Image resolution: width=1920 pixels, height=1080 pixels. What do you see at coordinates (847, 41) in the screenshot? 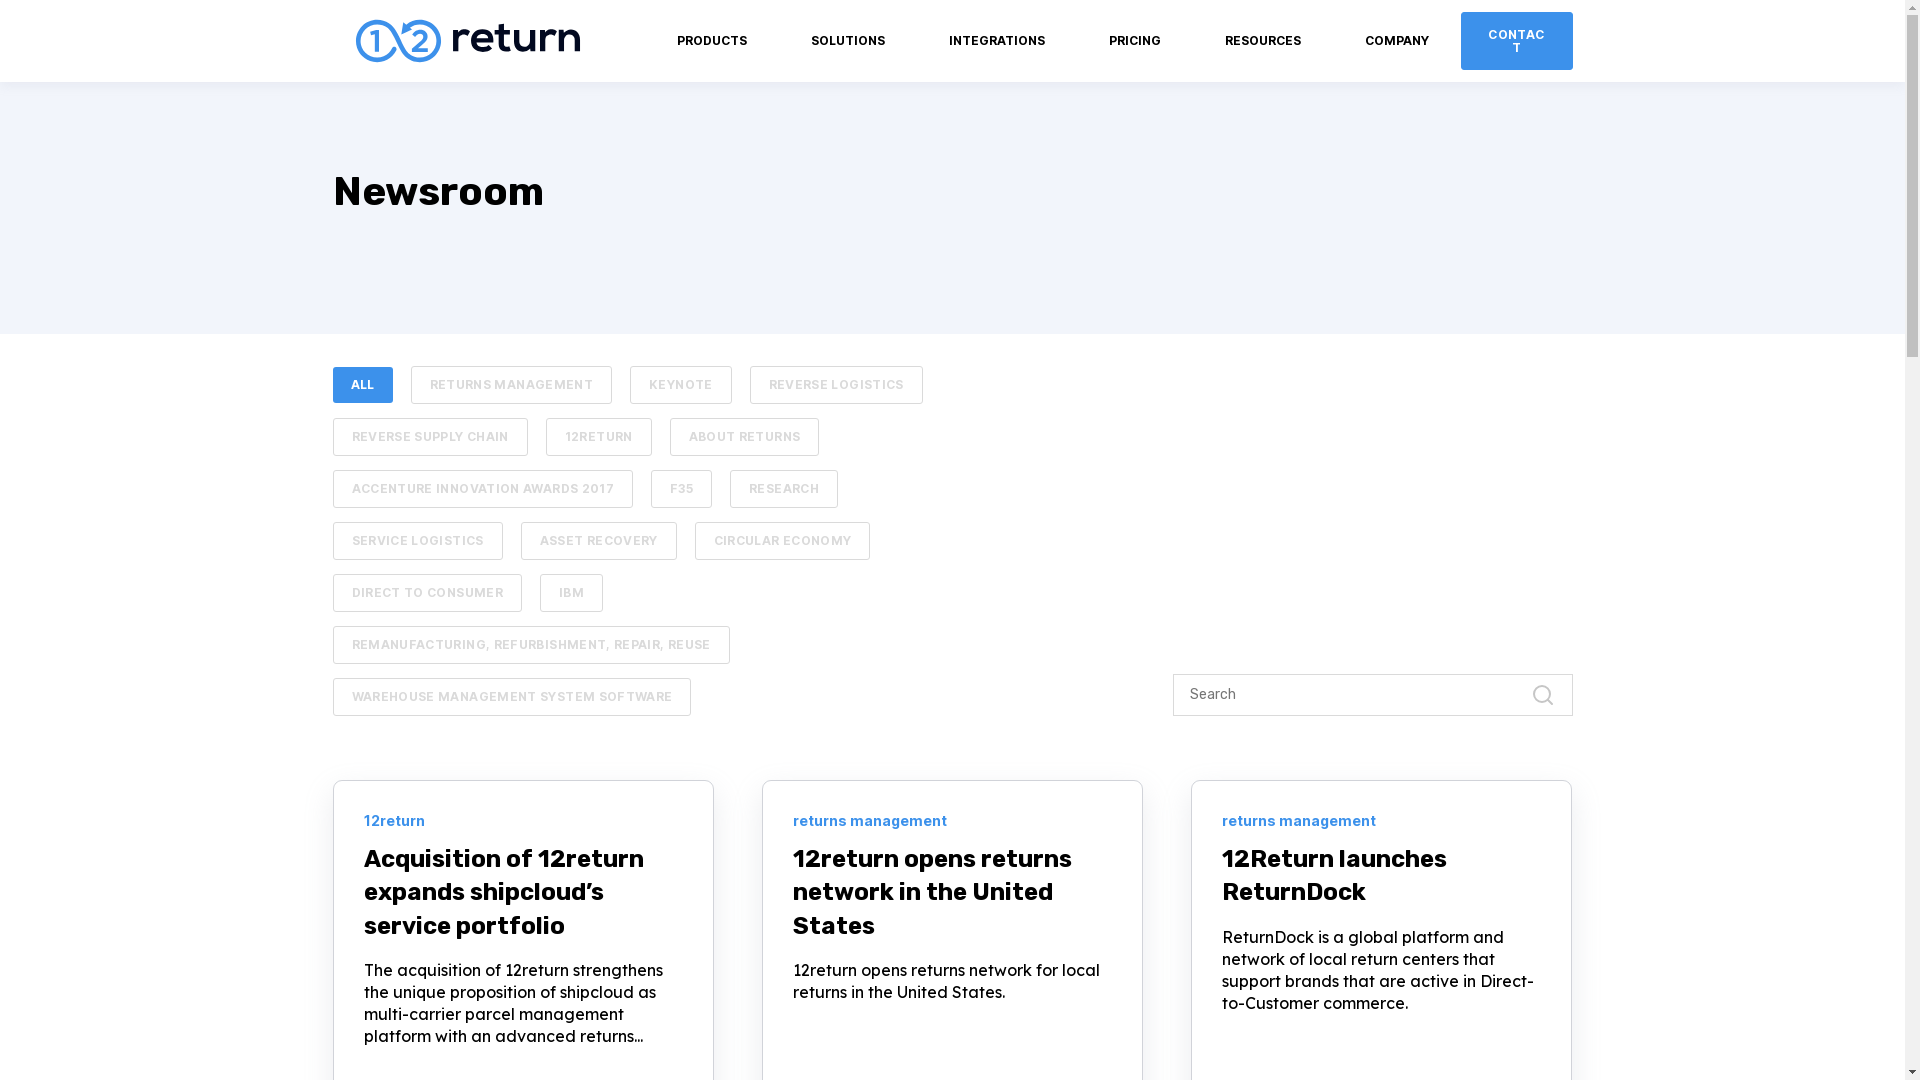
I see `SOLUTIONS` at bounding box center [847, 41].